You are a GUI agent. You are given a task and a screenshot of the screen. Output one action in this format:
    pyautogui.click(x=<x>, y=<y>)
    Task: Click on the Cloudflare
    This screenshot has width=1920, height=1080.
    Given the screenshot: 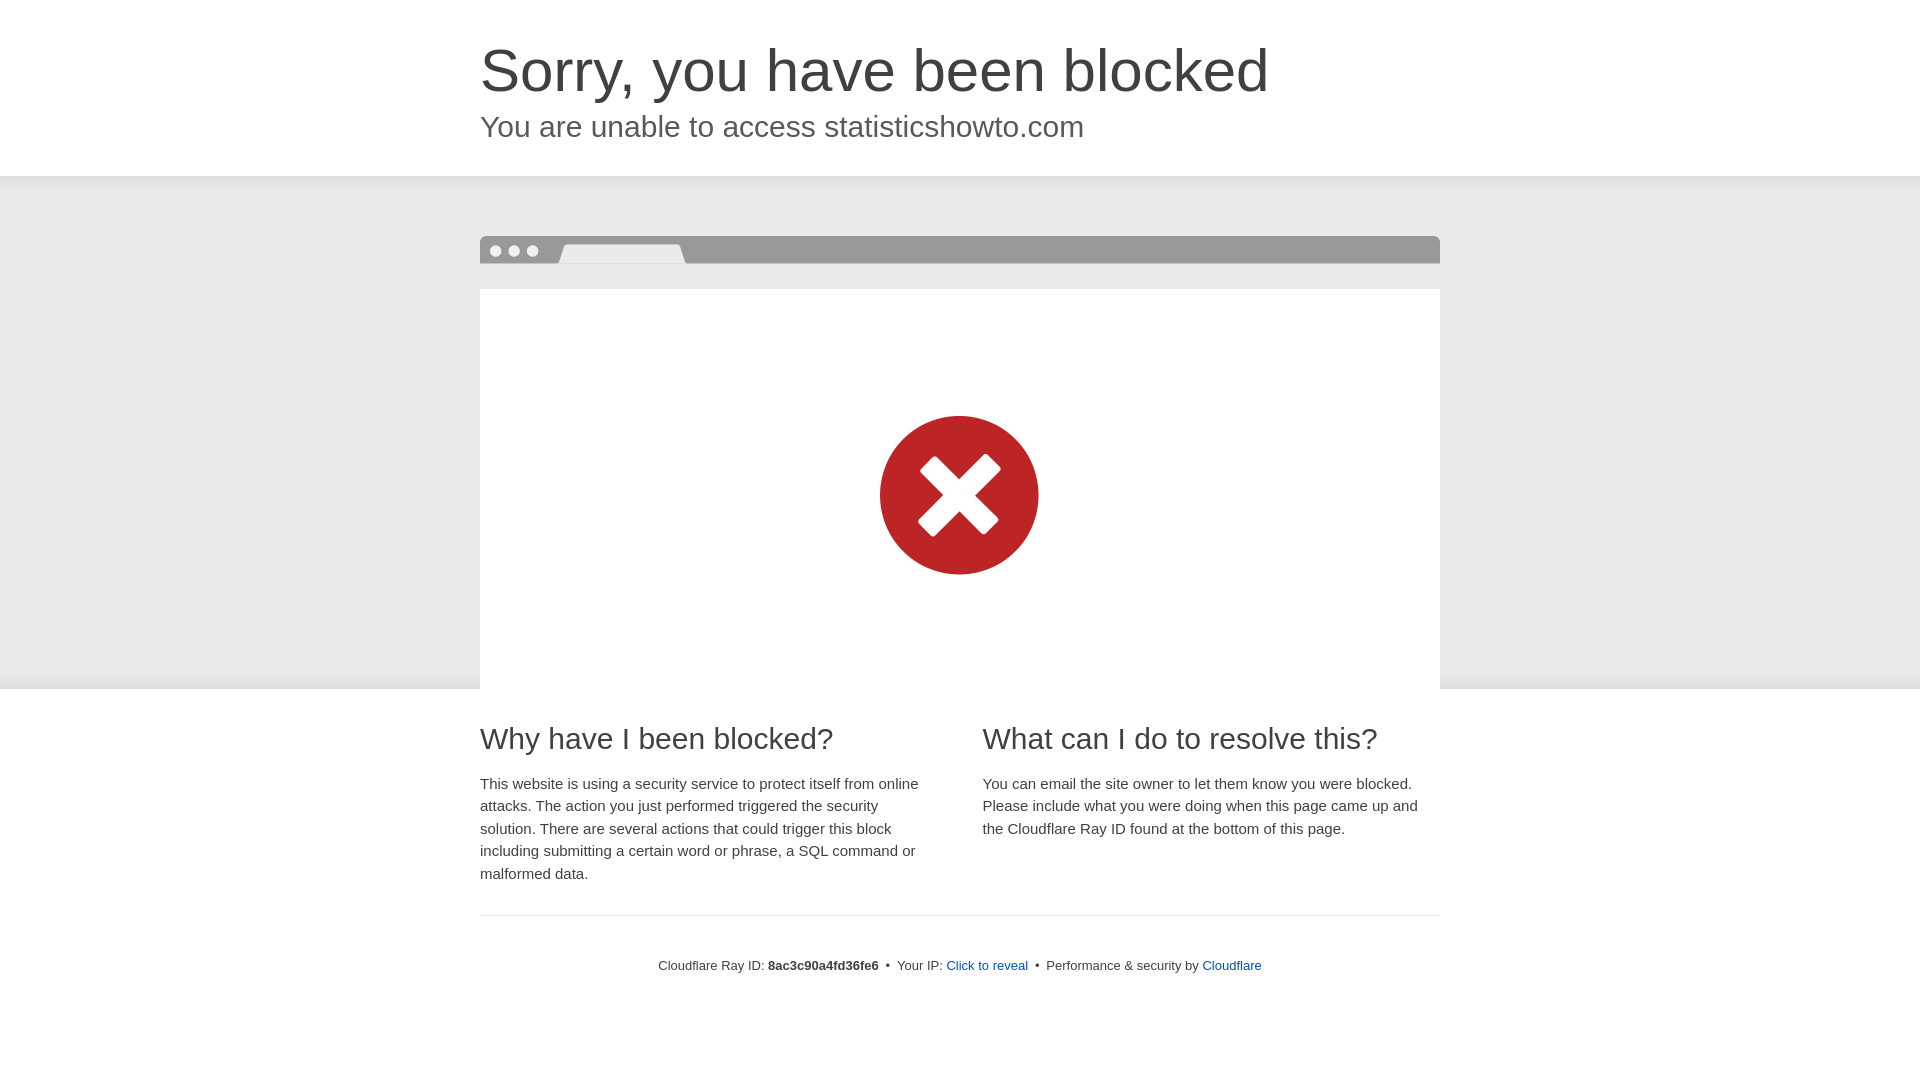 What is the action you would take?
    pyautogui.click(x=1231, y=965)
    